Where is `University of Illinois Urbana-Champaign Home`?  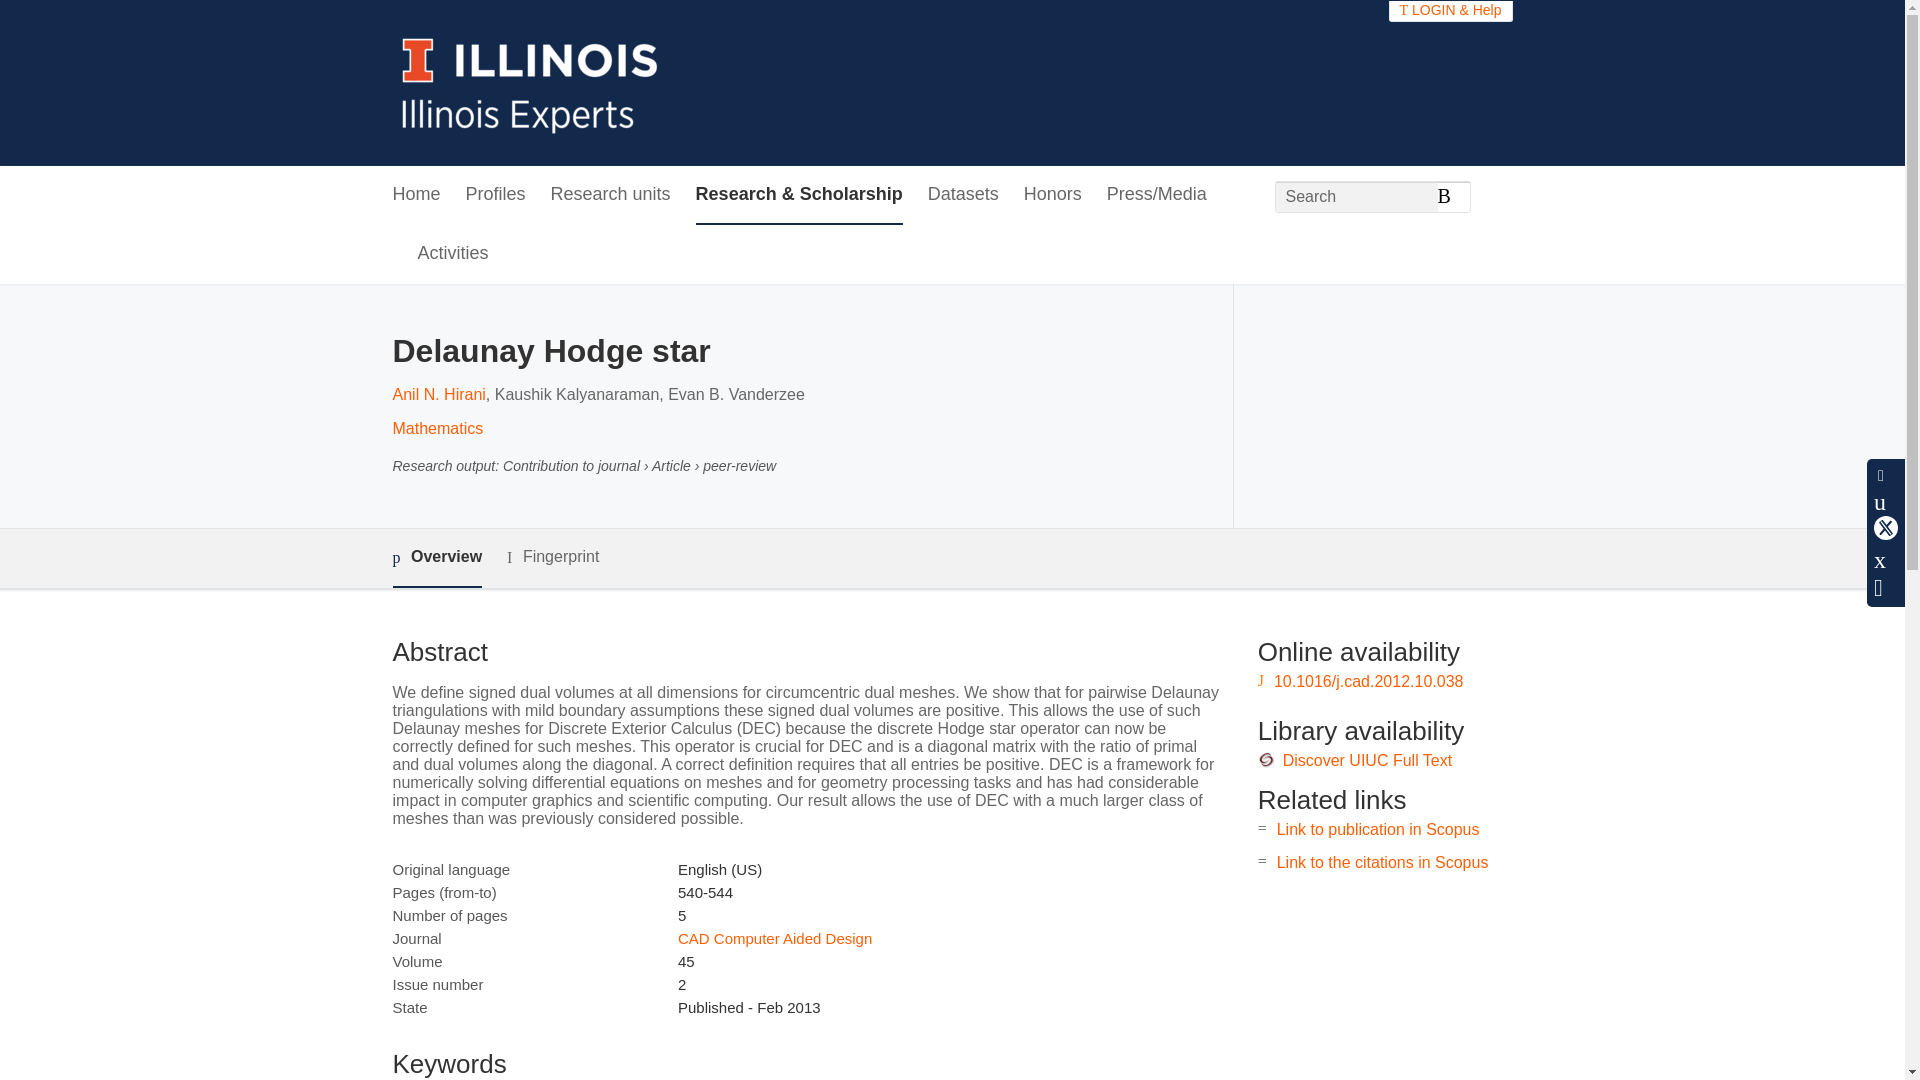 University of Illinois Urbana-Champaign Home is located at coordinates (530, 82).